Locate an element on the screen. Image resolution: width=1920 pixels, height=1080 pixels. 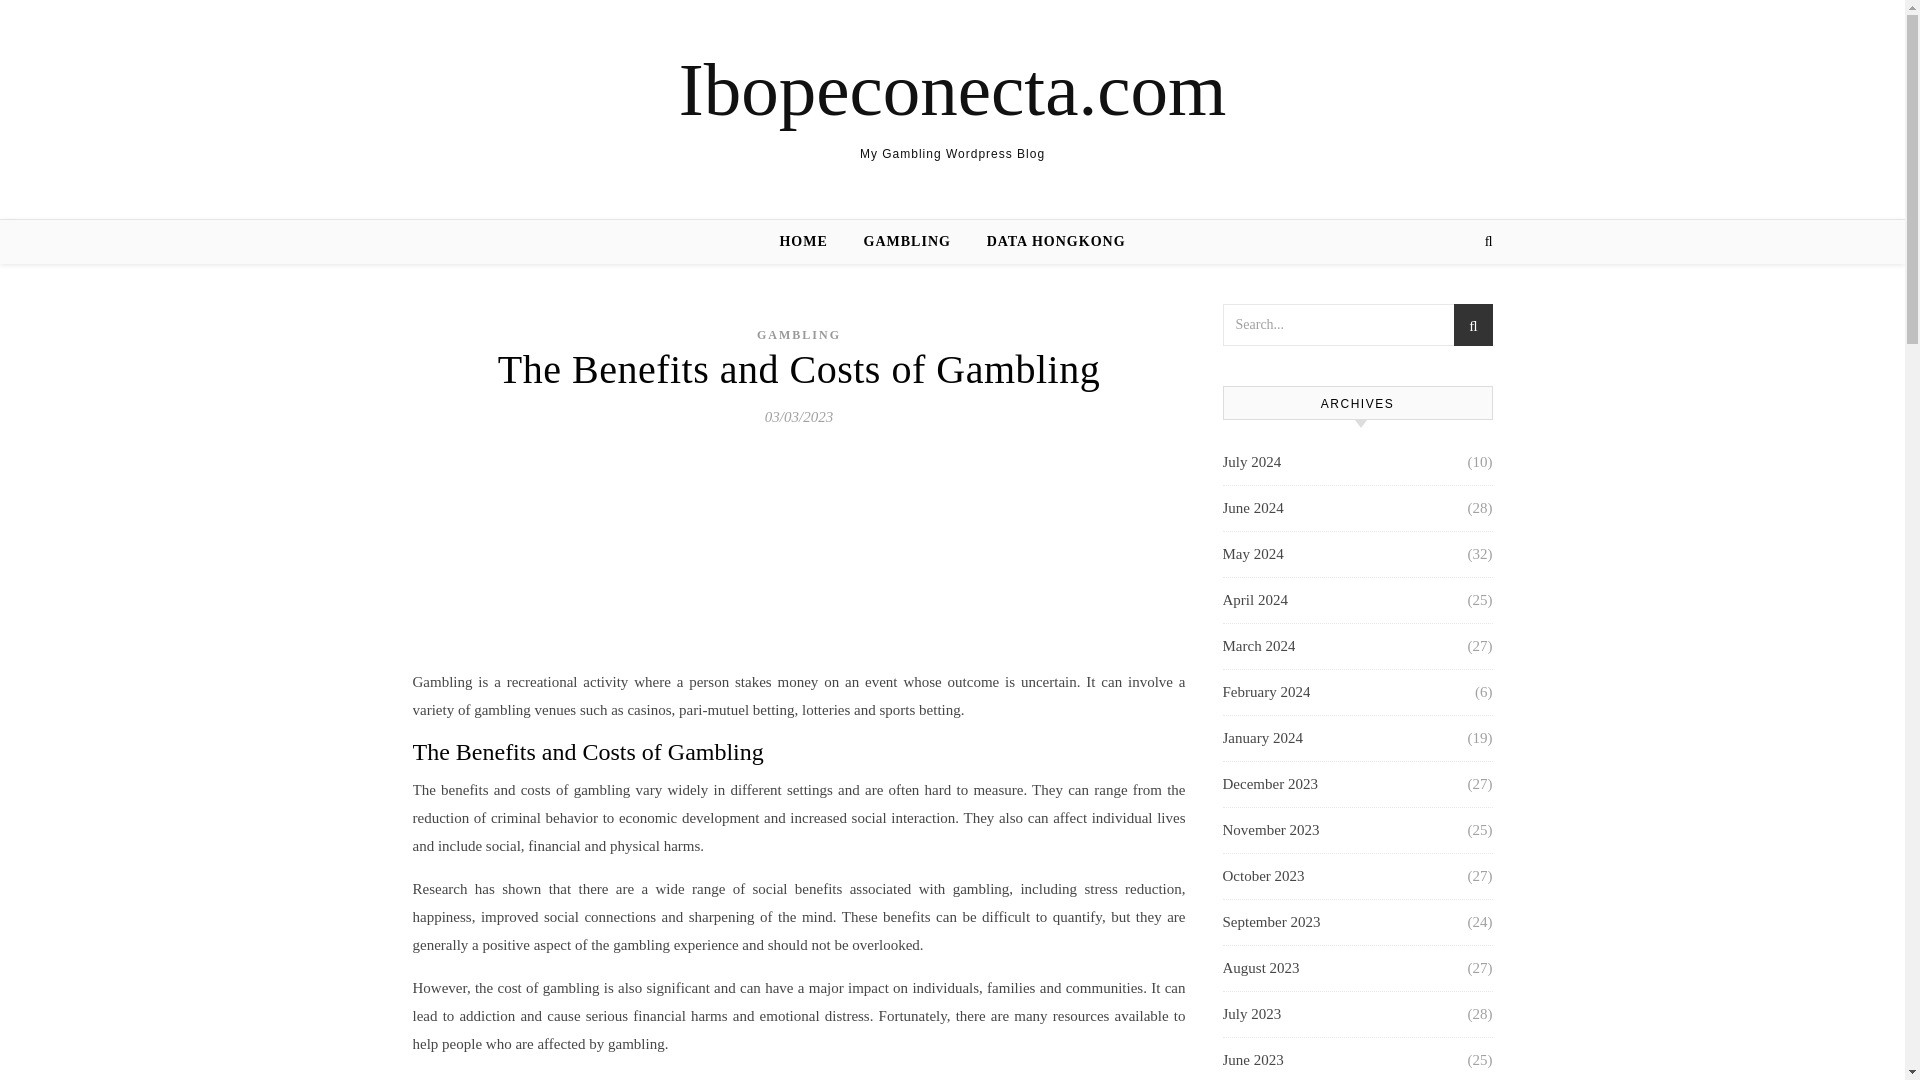
July 2024 is located at coordinates (1250, 462).